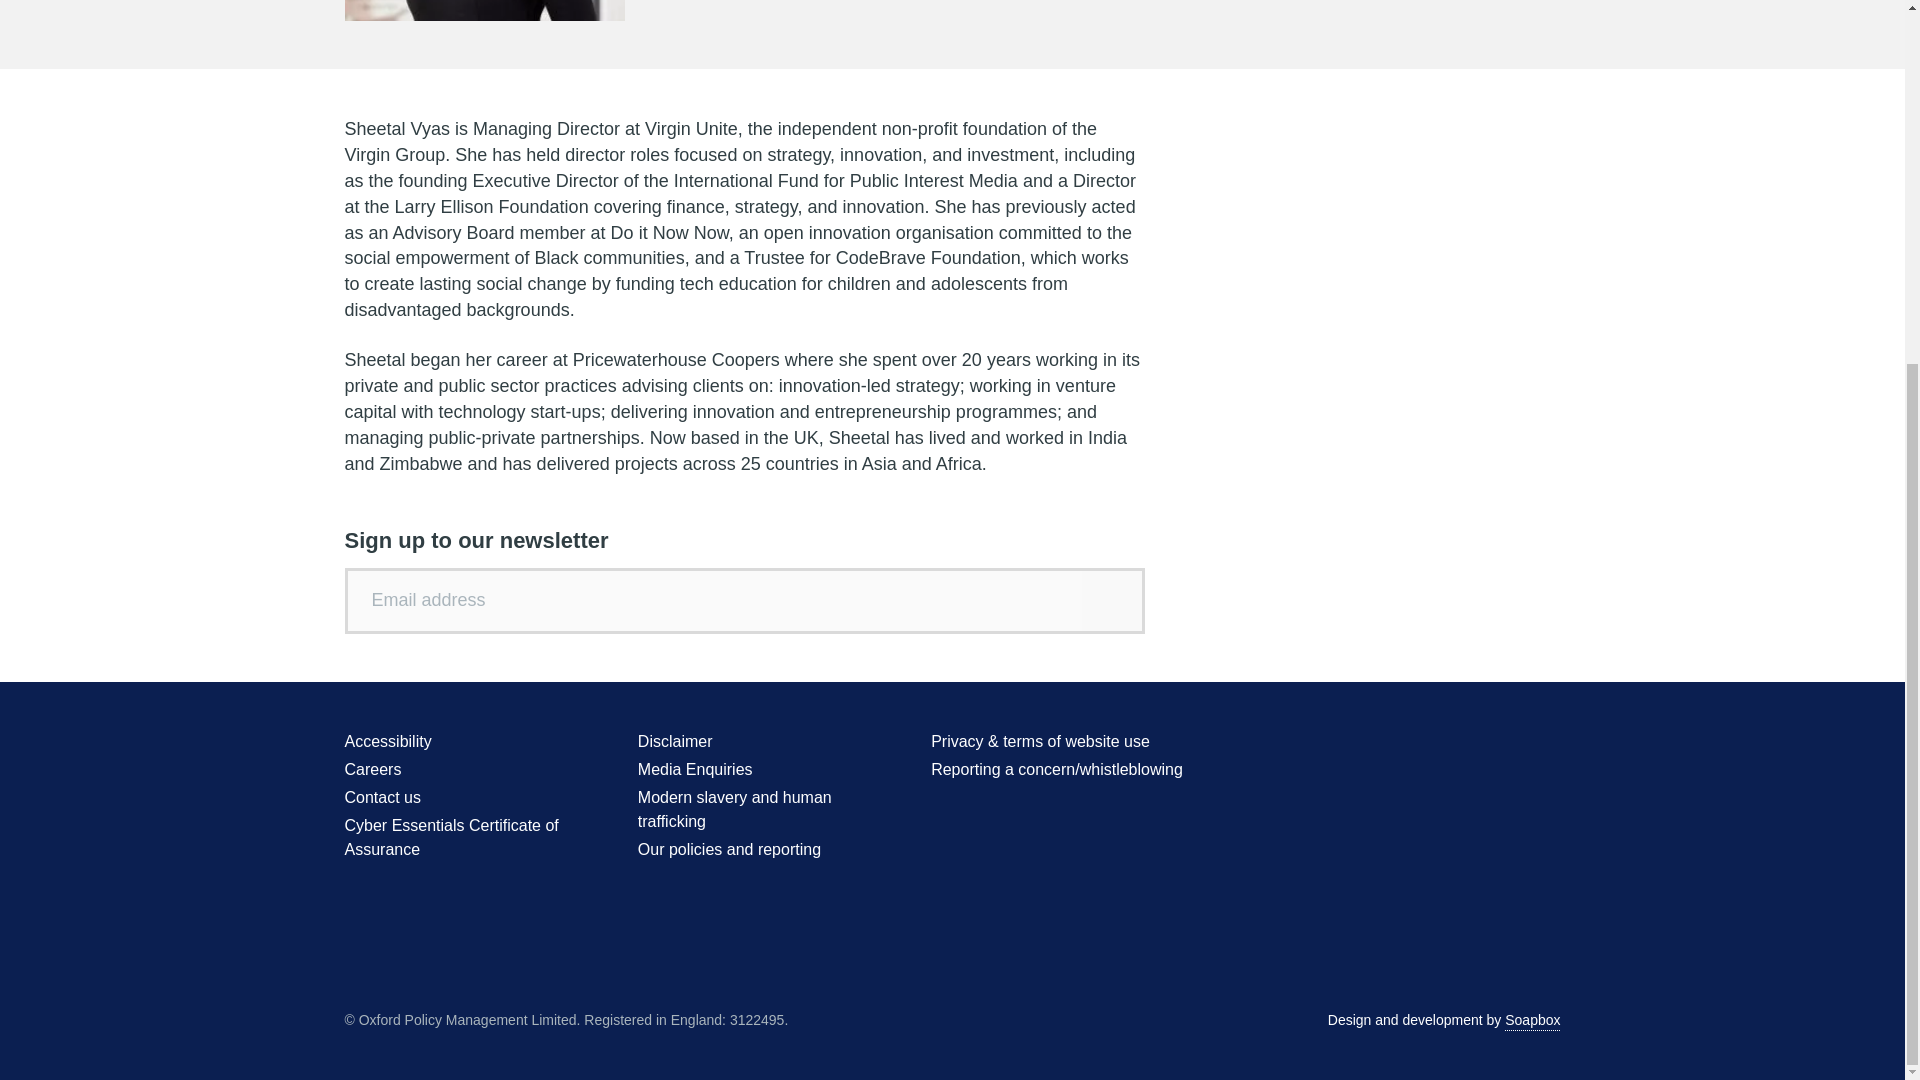 Image resolution: width=1920 pixels, height=1080 pixels. What do you see at coordinates (1434, 744) in the screenshot?
I see `Facebook` at bounding box center [1434, 744].